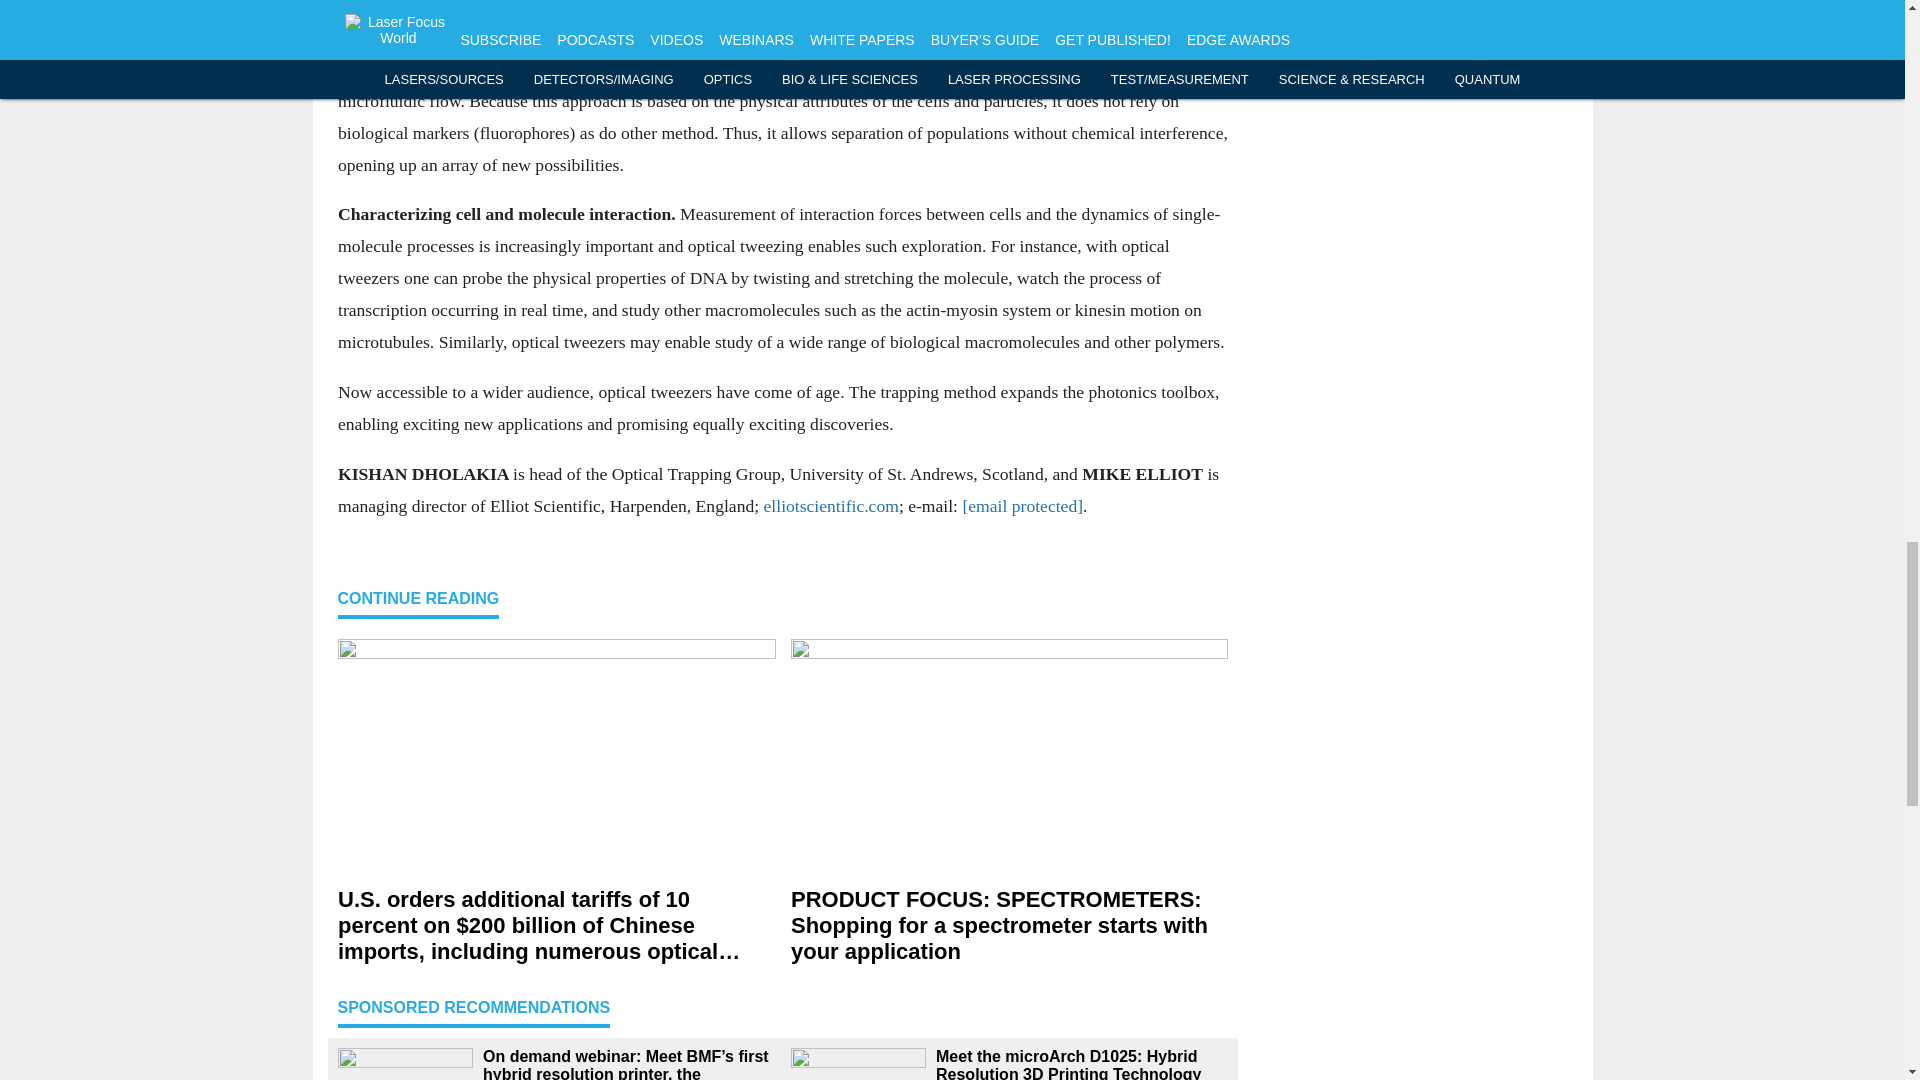 The image size is (1920, 1080). Describe the element at coordinates (830, 504) in the screenshot. I see `elliotscientific.com` at that location.